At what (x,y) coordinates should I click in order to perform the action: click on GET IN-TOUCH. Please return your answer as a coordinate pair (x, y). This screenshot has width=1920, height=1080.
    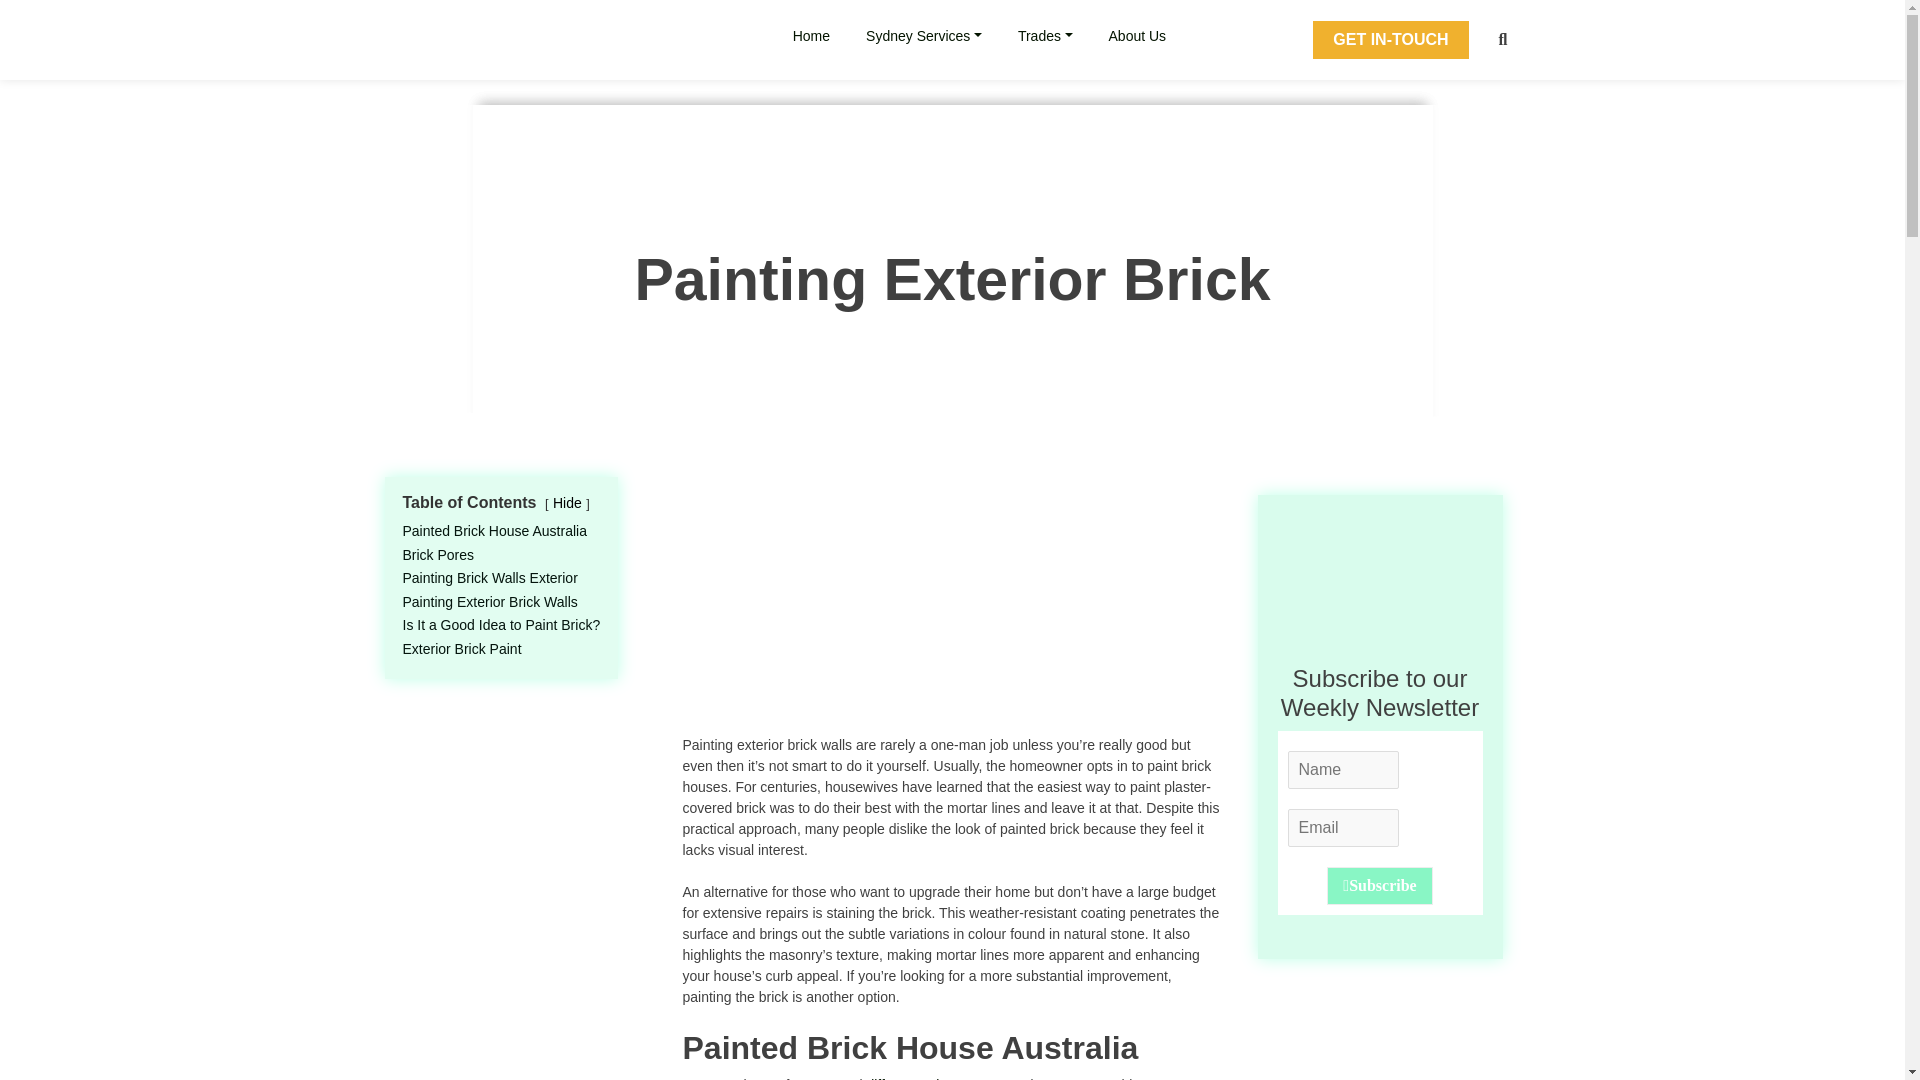
    Looking at the image, I should click on (1390, 40).